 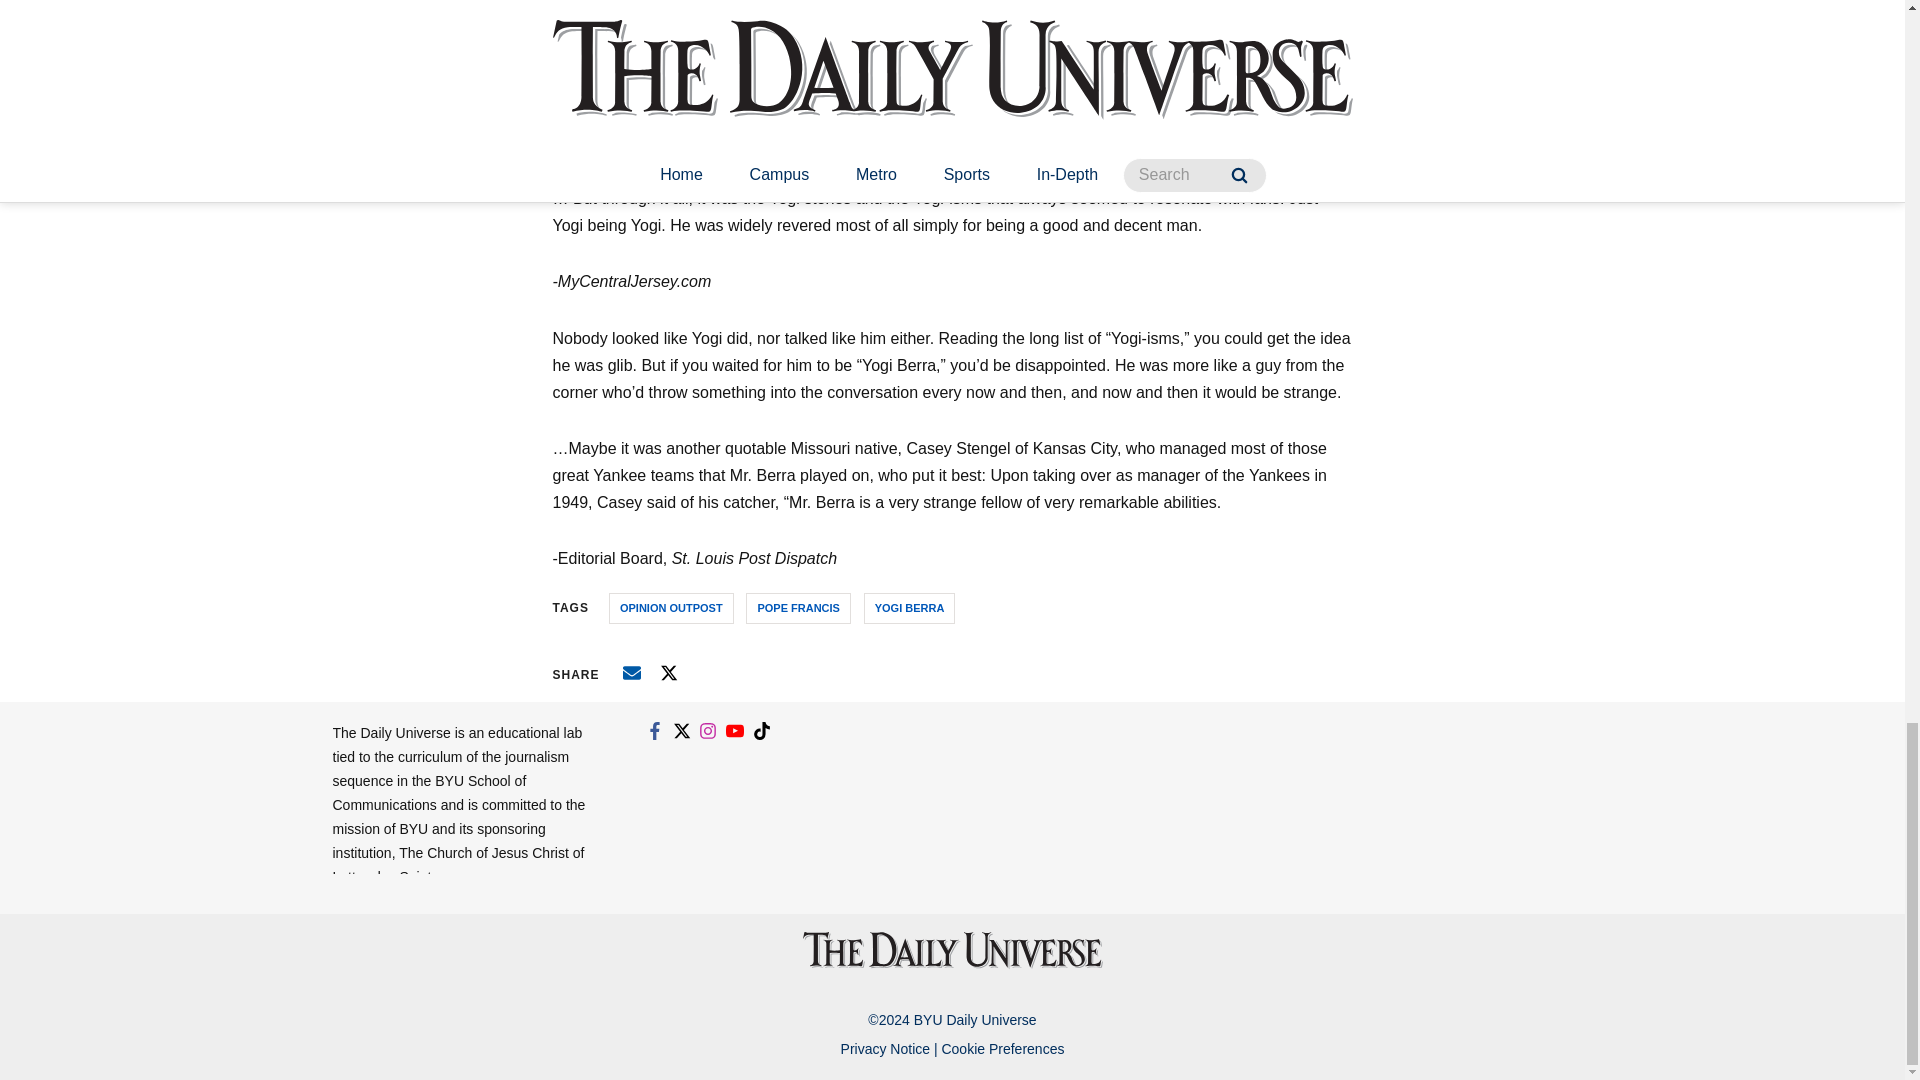 What do you see at coordinates (734, 730) in the screenshot?
I see `Link to youtube` at bounding box center [734, 730].